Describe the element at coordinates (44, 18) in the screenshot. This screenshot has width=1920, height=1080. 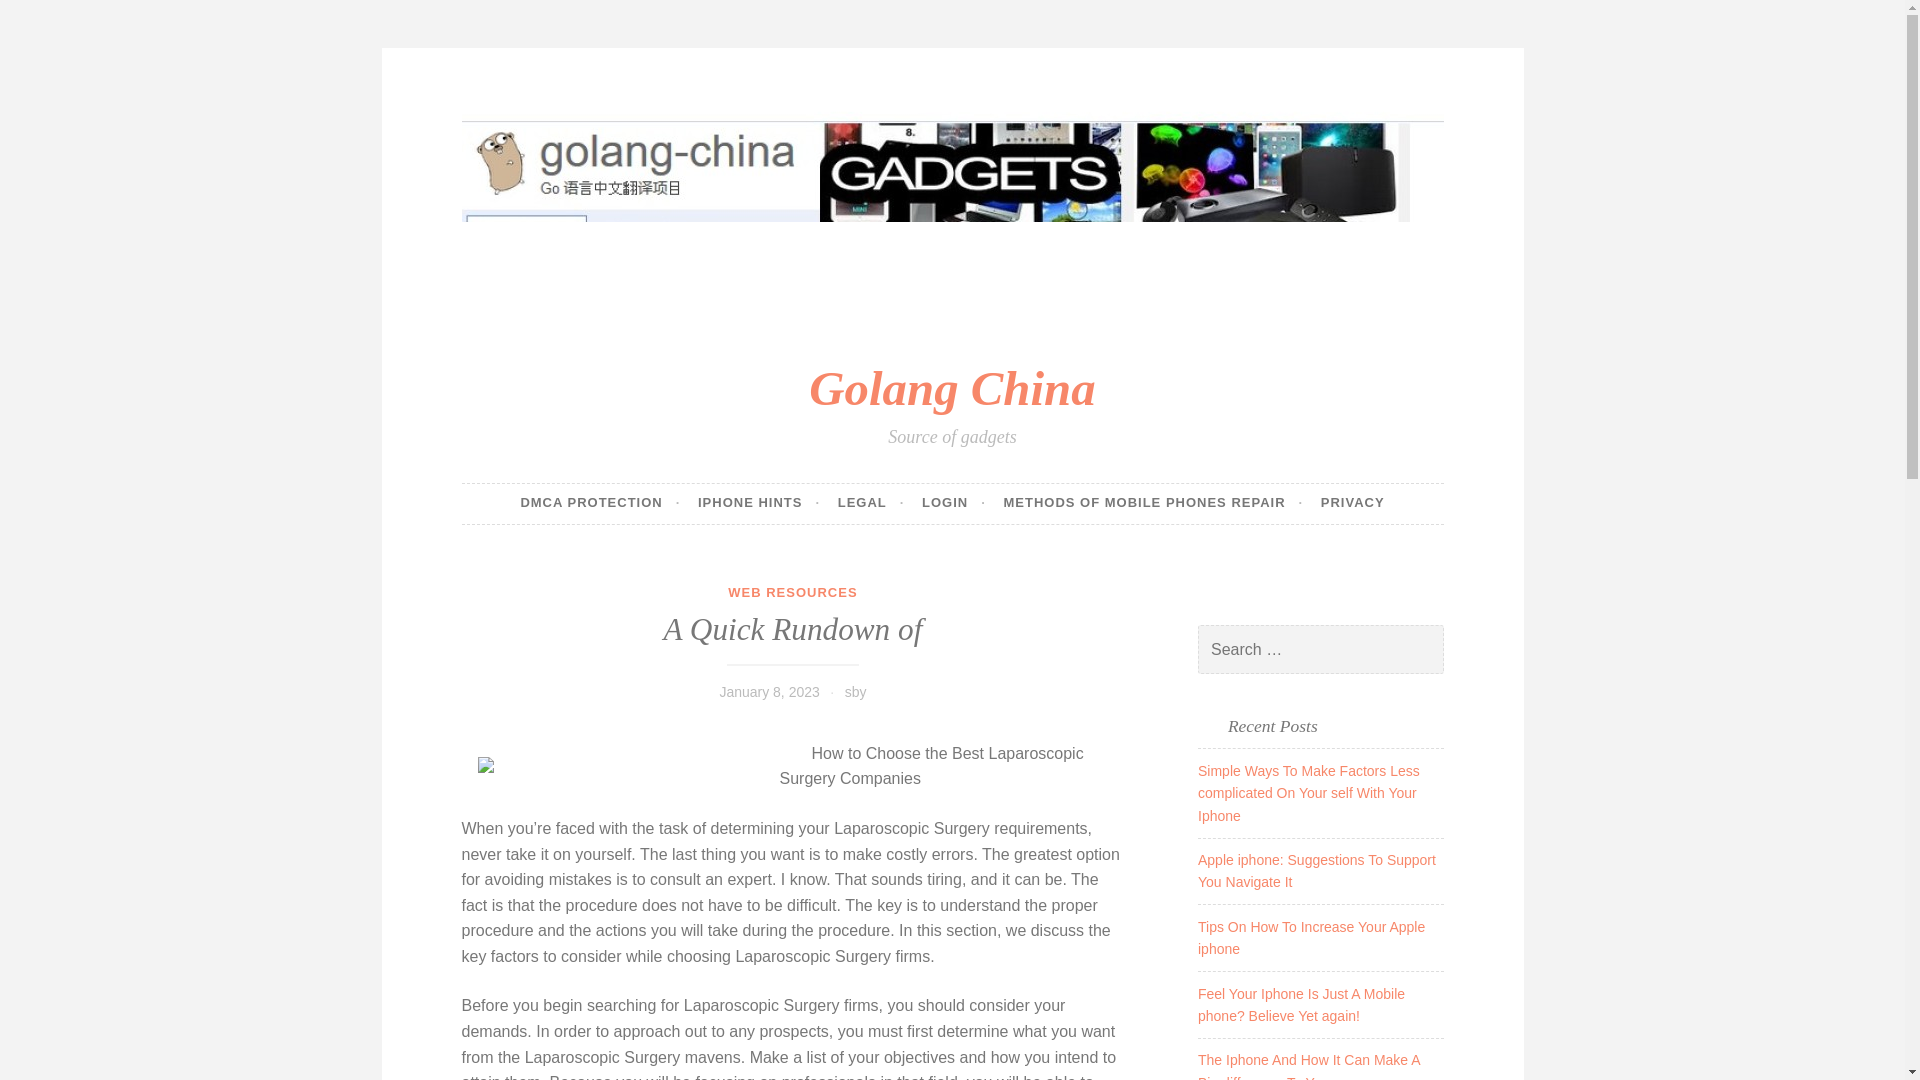
I see `Search` at that location.